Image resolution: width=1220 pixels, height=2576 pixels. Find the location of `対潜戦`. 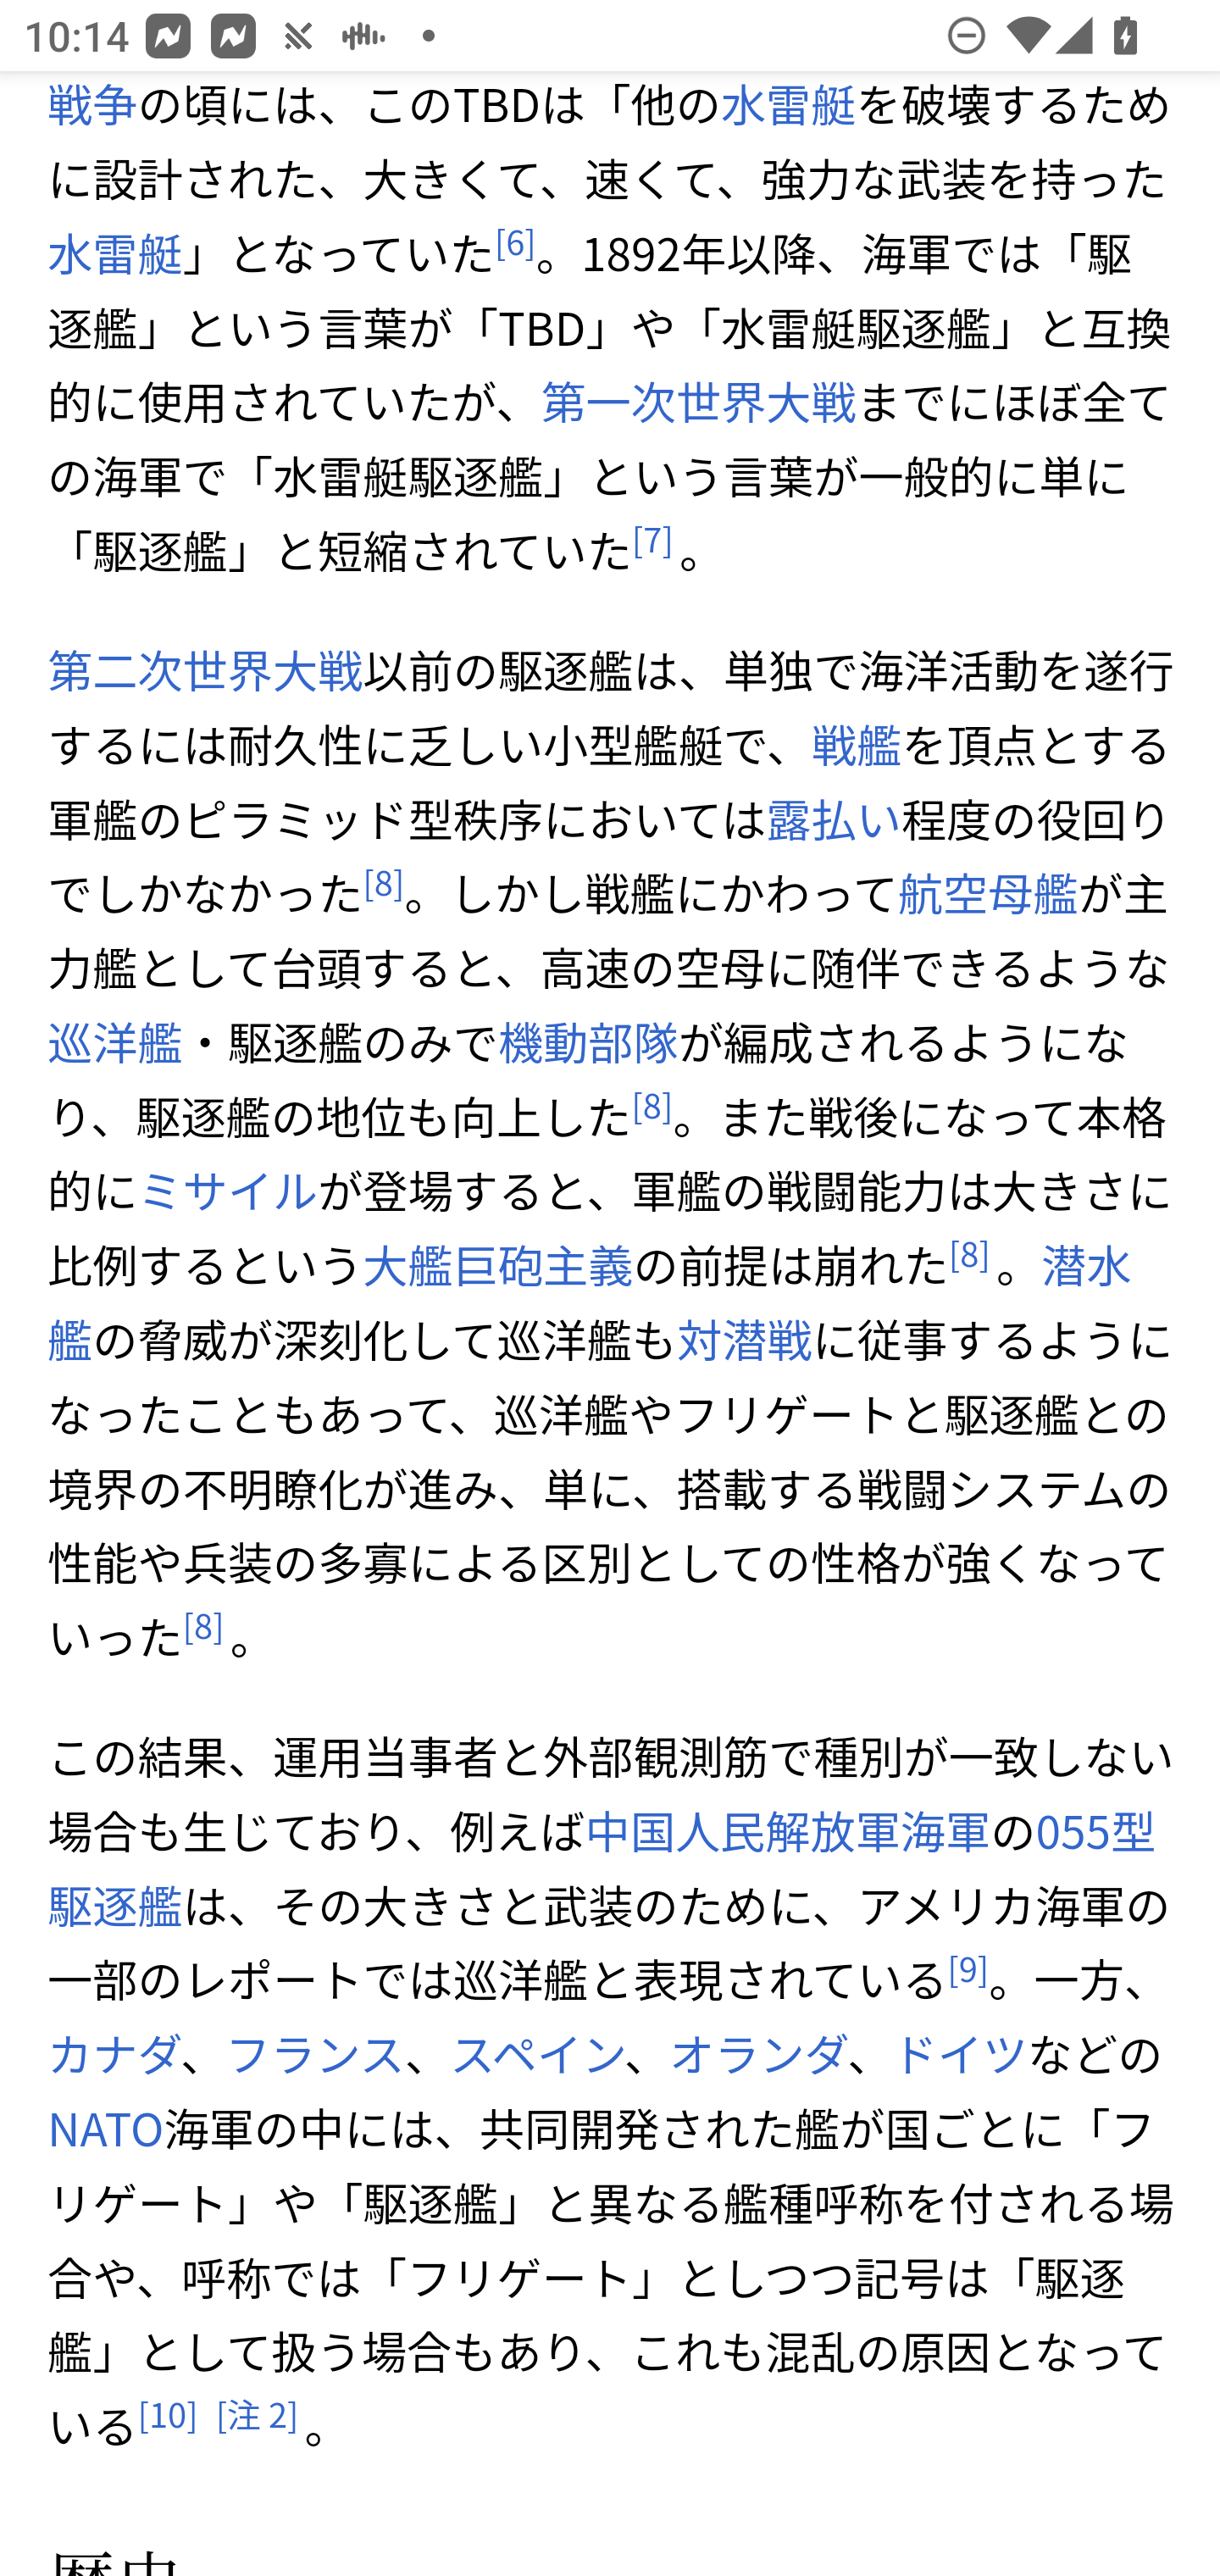

対潜戦 is located at coordinates (744, 1339).